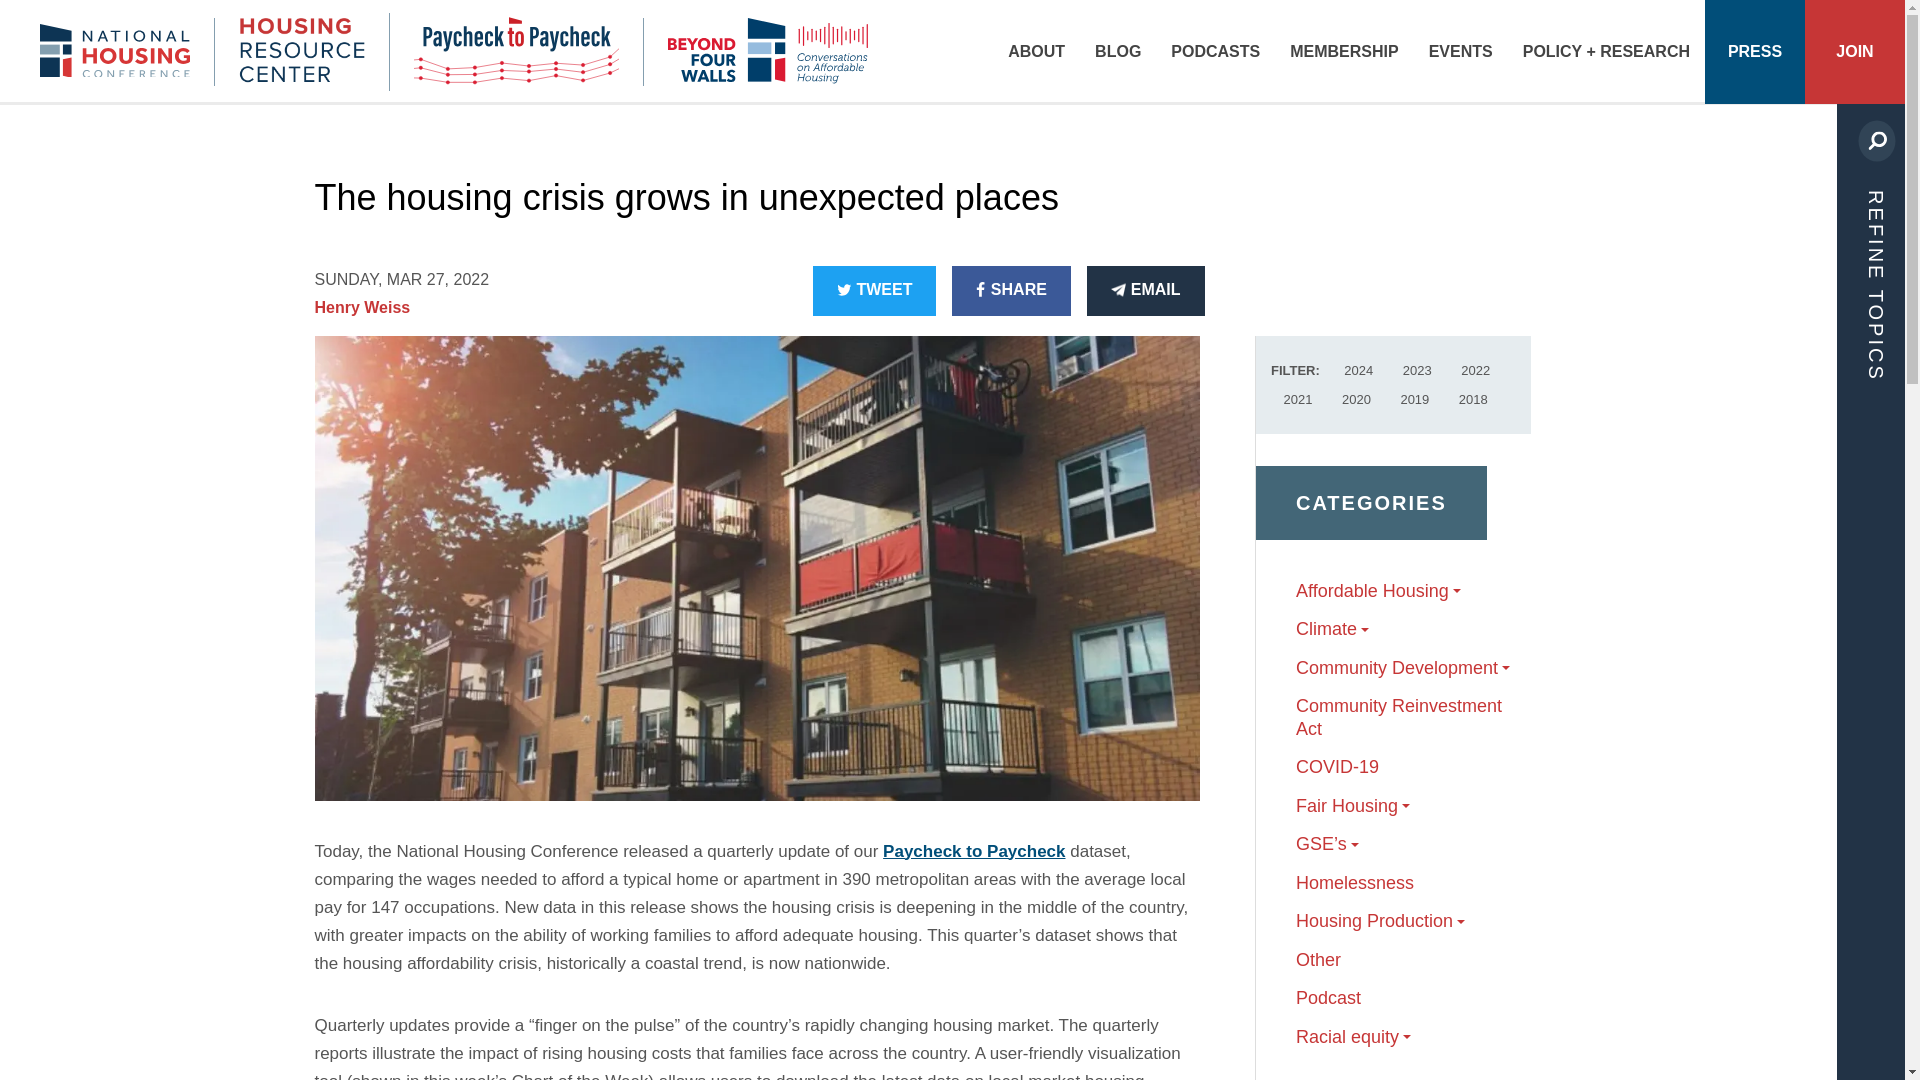 This screenshot has height=1080, width=1920. Describe the element at coordinates (301, 52) in the screenshot. I see `Housing Research Center` at that location.